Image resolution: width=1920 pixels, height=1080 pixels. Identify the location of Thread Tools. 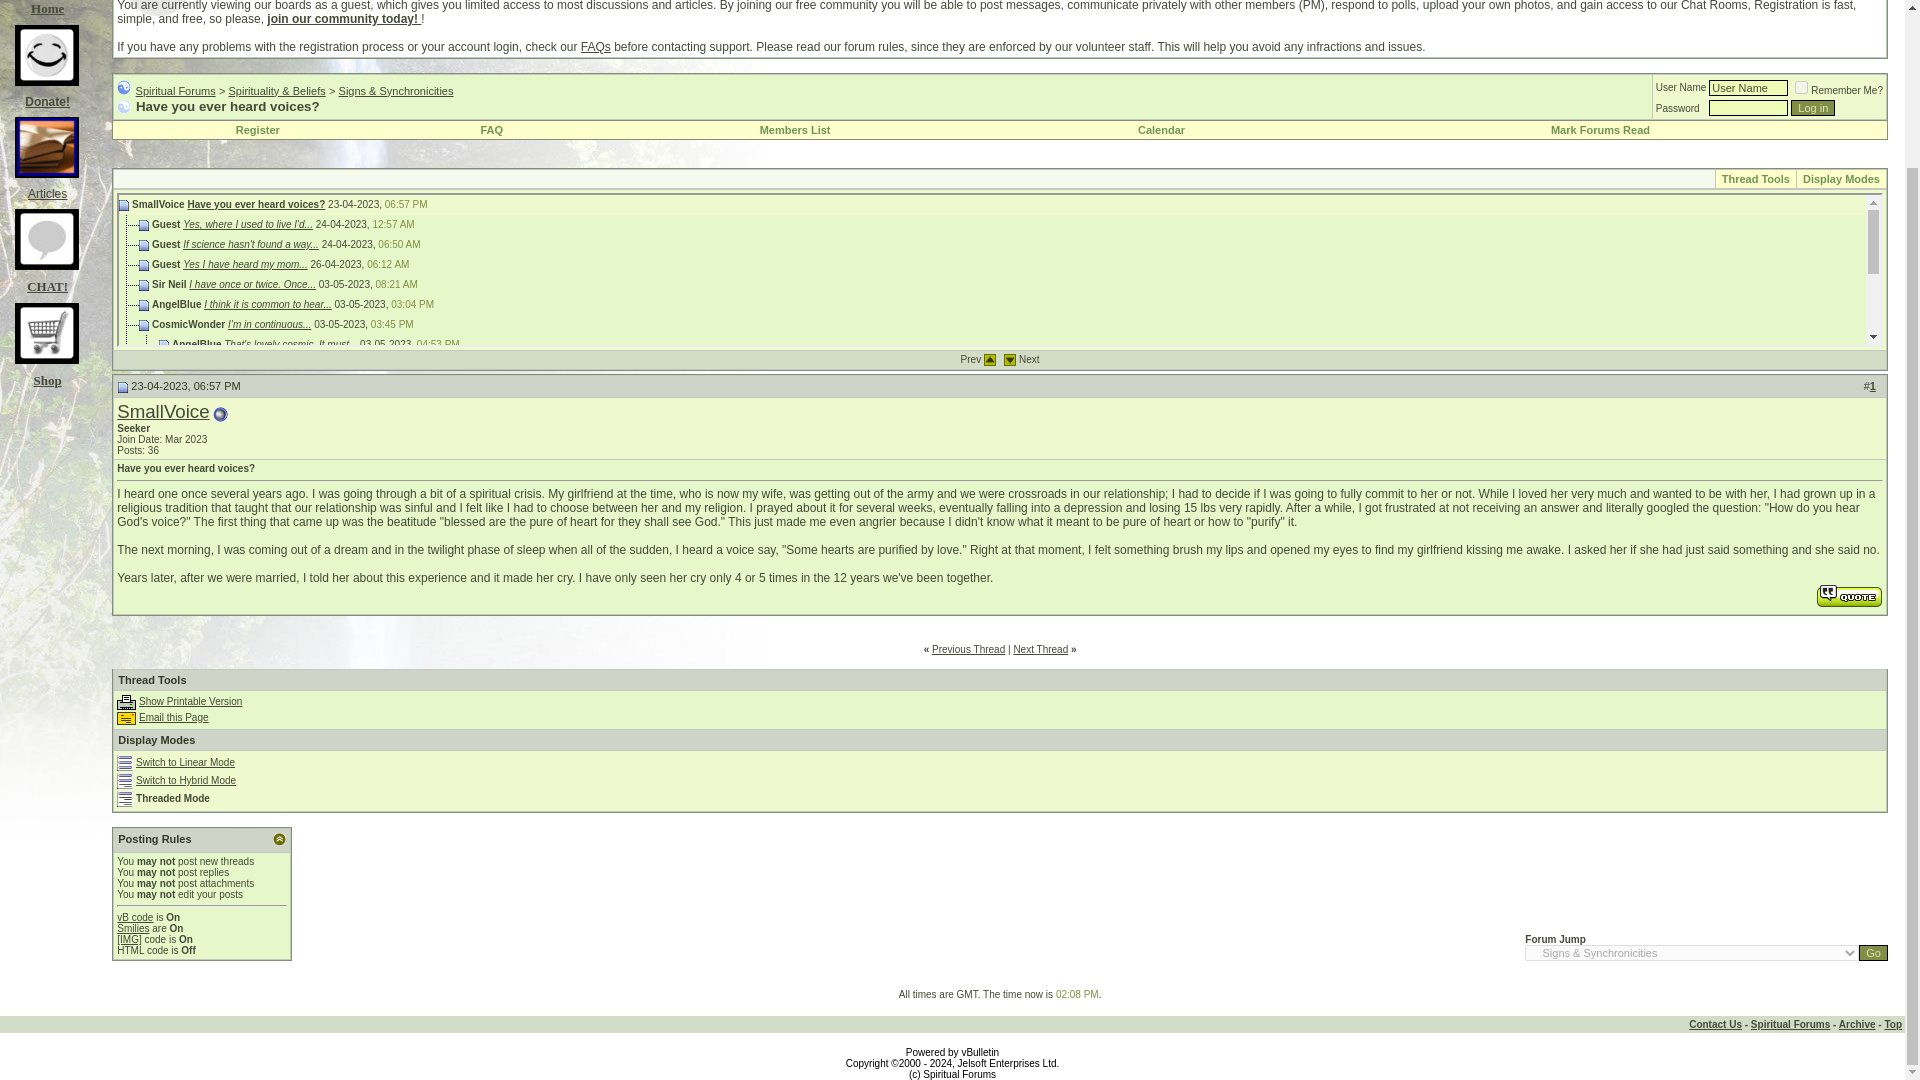
(1756, 178).